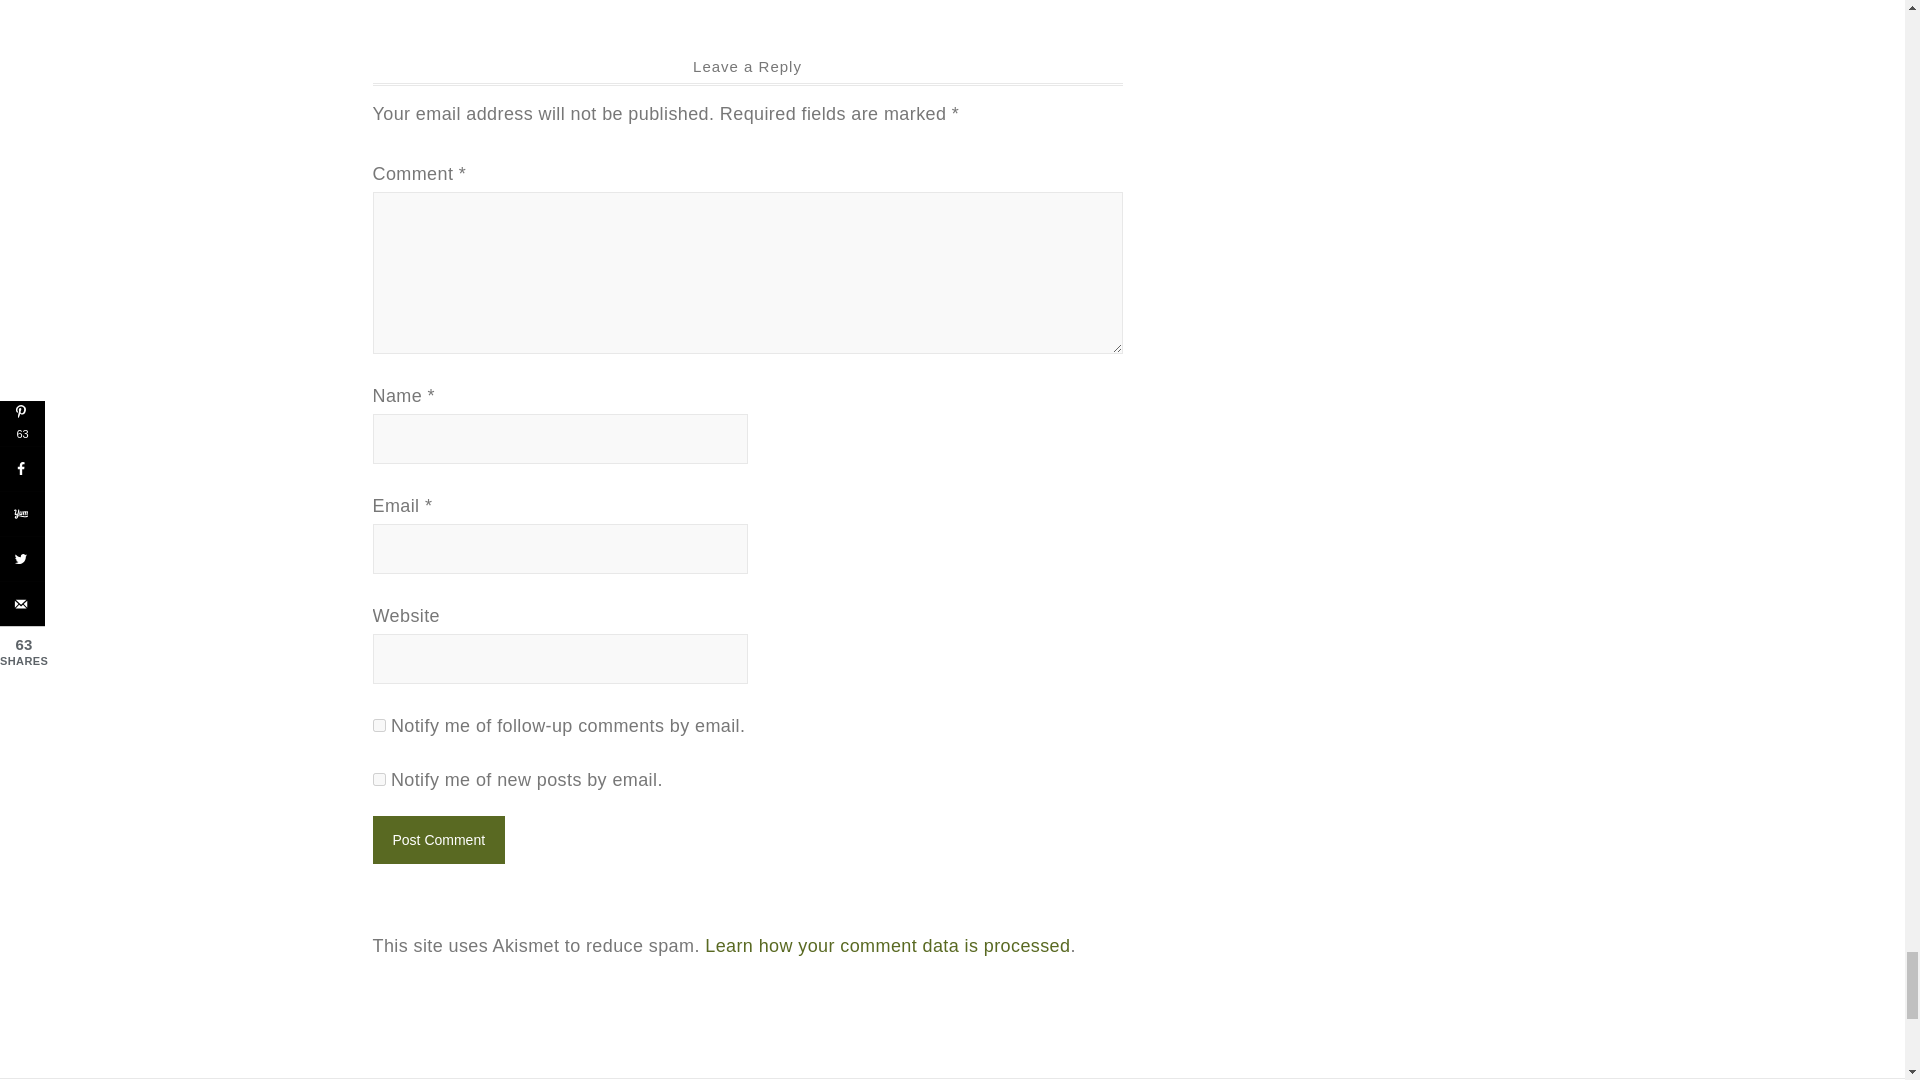 The width and height of the screenshot is (1920, 1080). I want to click on Post Comment, so click(438, 840).